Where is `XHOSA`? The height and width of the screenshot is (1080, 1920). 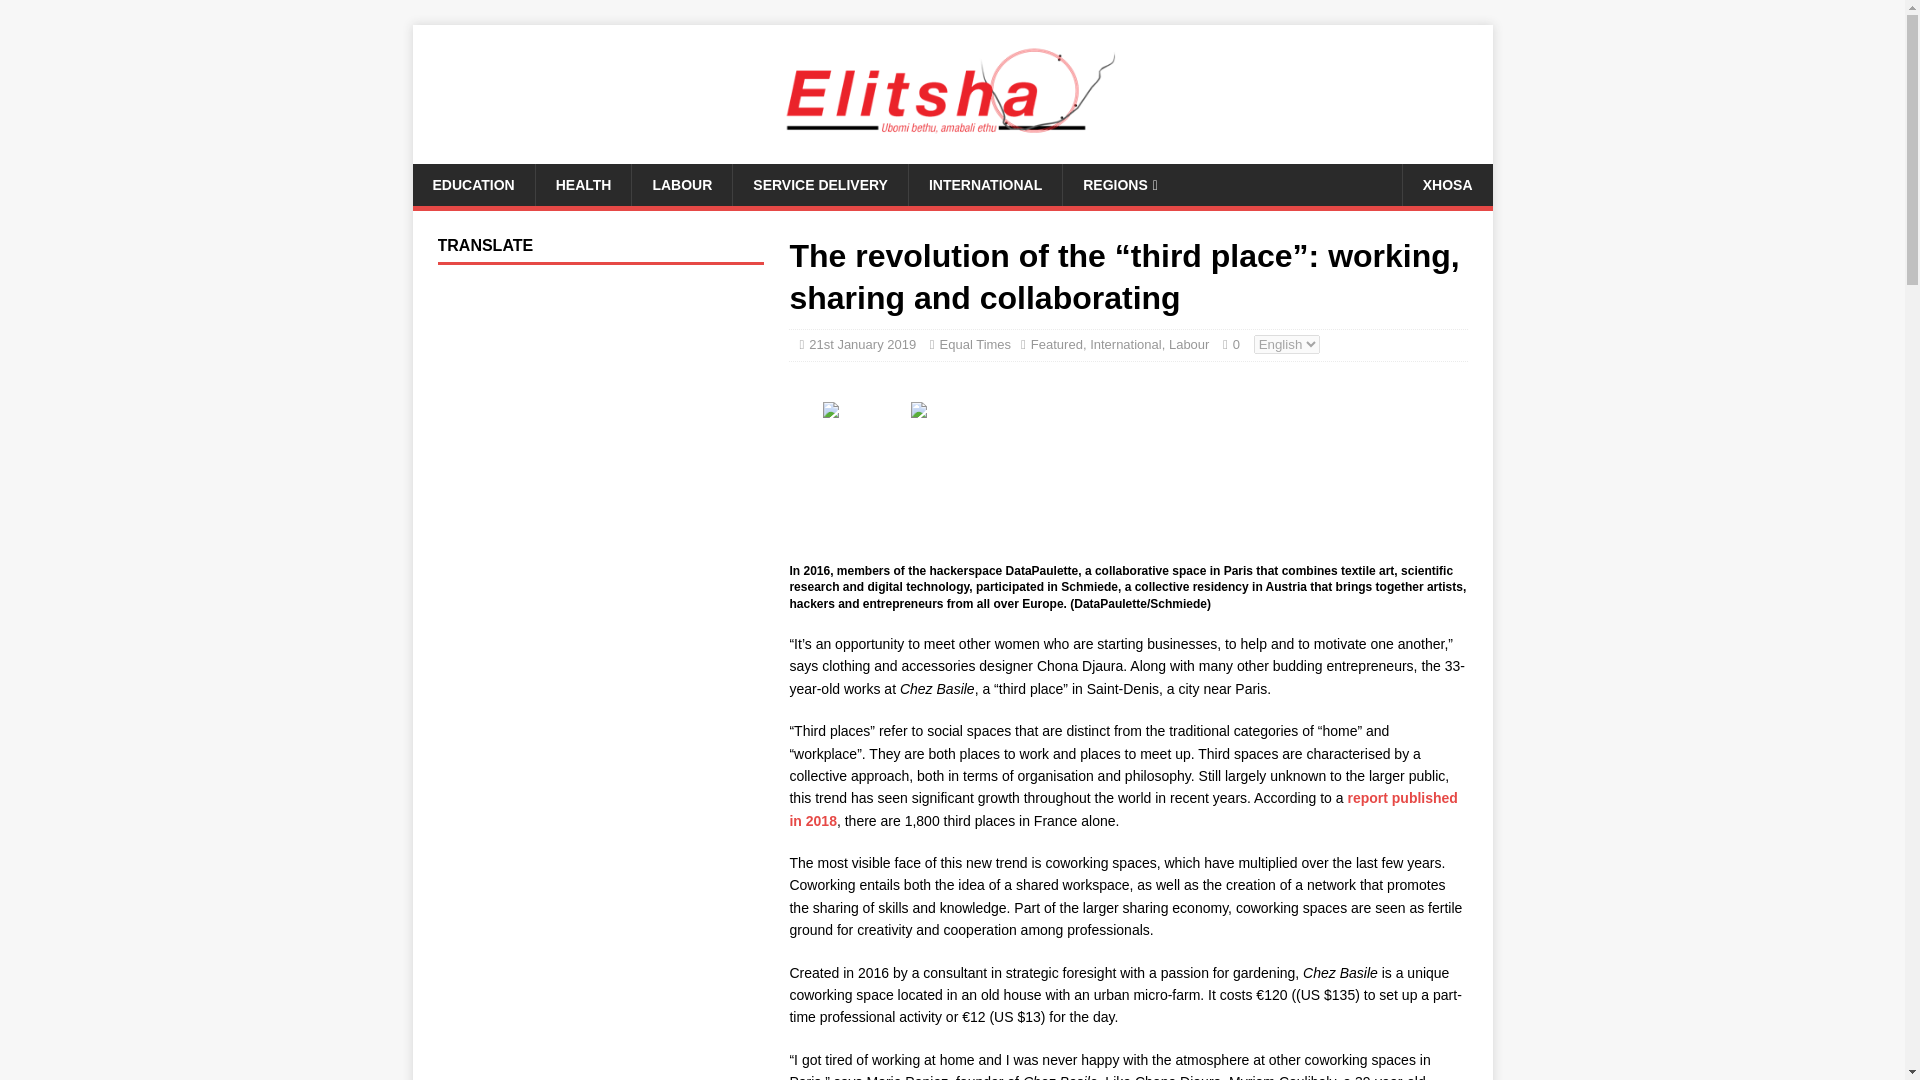 XHOSA is located at coordinates (1447, 185).